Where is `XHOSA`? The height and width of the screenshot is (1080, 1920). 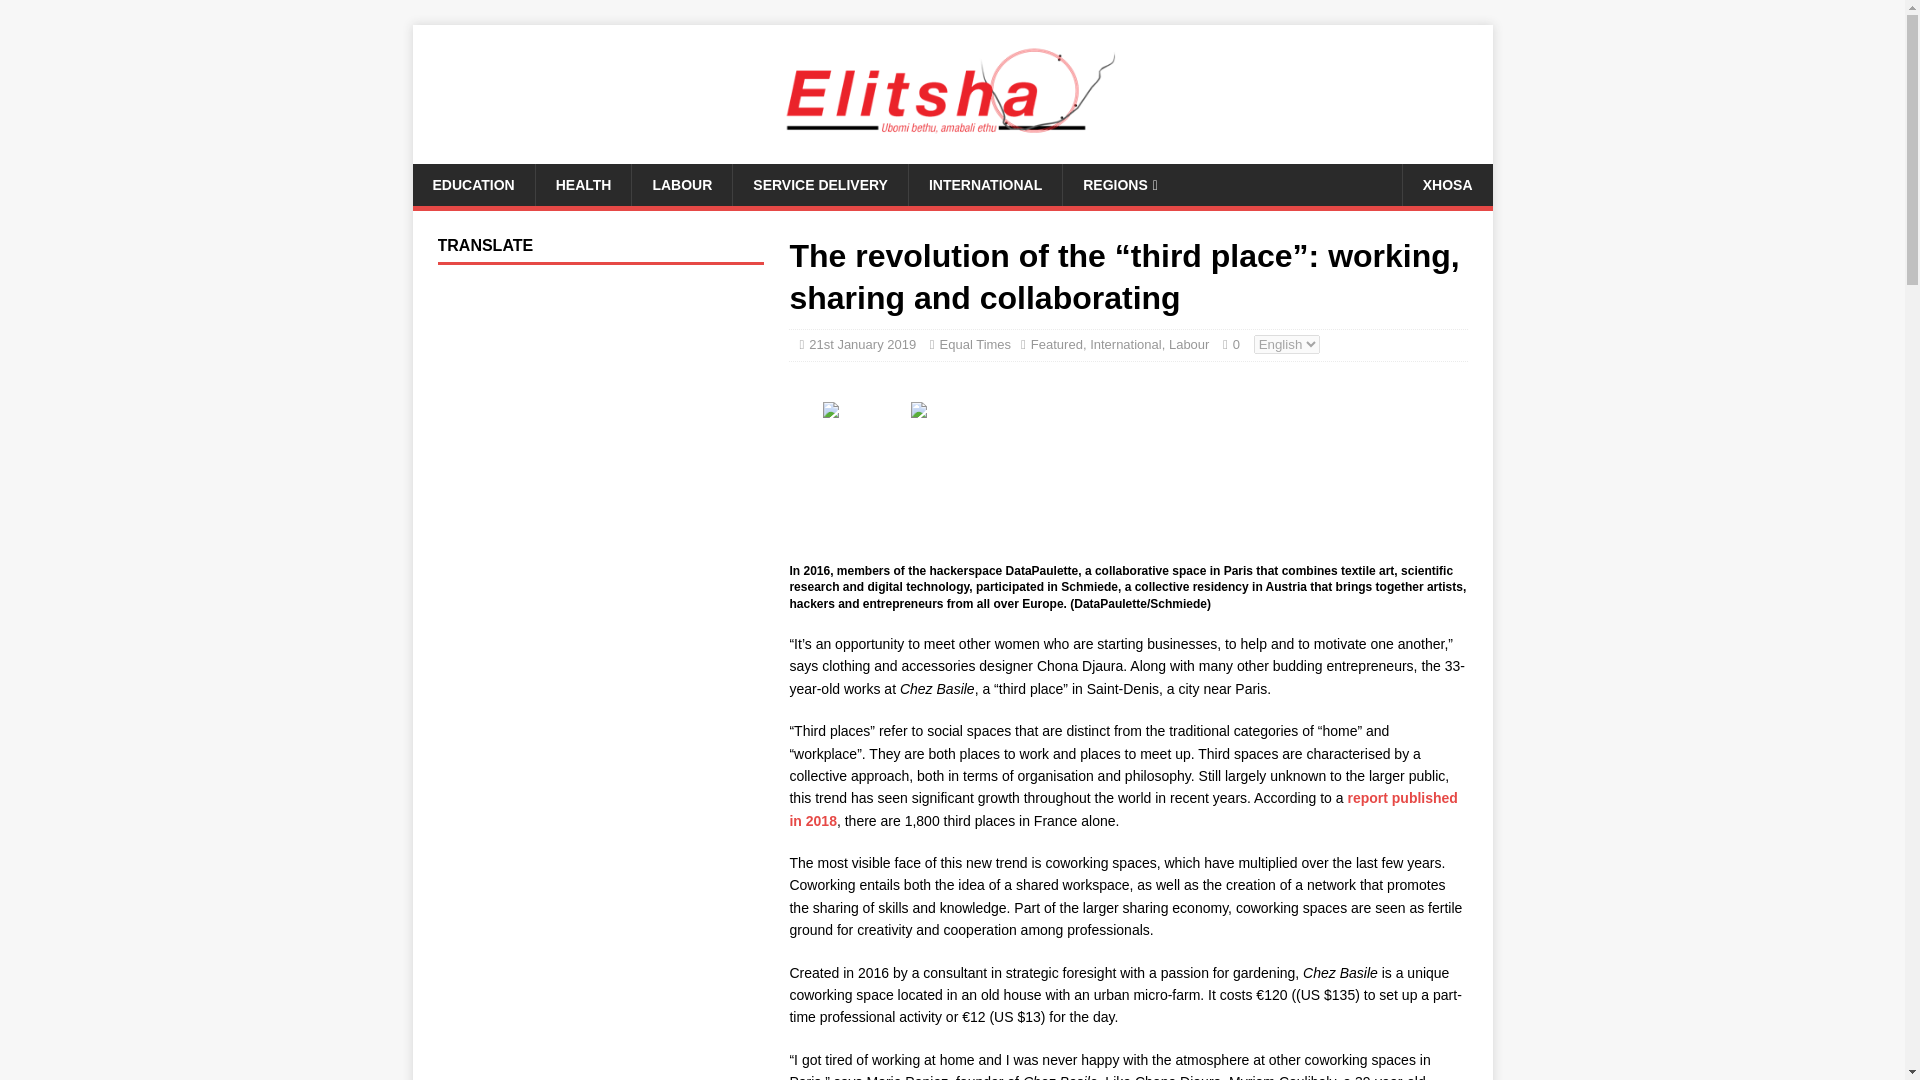 XHOSA is located at coordinates (1447, 185).